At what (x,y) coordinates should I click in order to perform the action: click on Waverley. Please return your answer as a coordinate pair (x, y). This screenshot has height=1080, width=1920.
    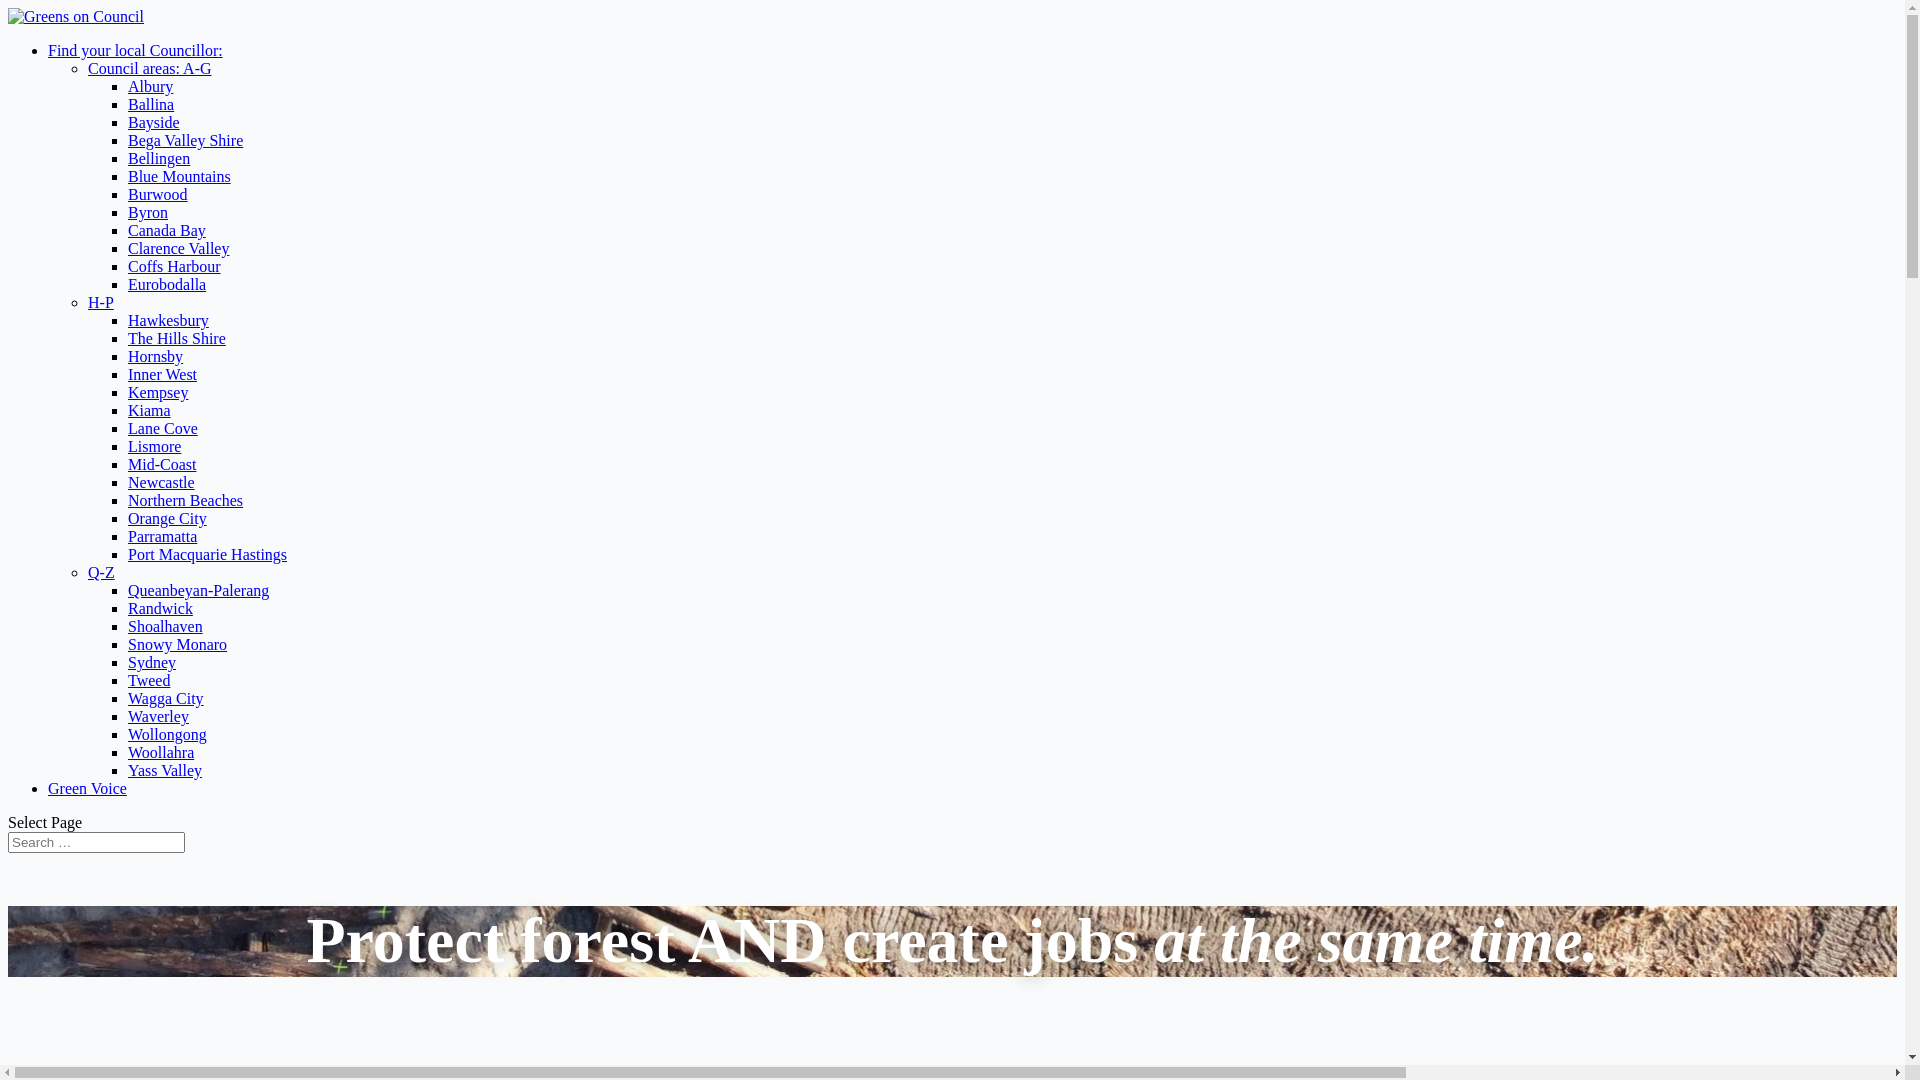
    Looking at the image, I should click on (158, 716).